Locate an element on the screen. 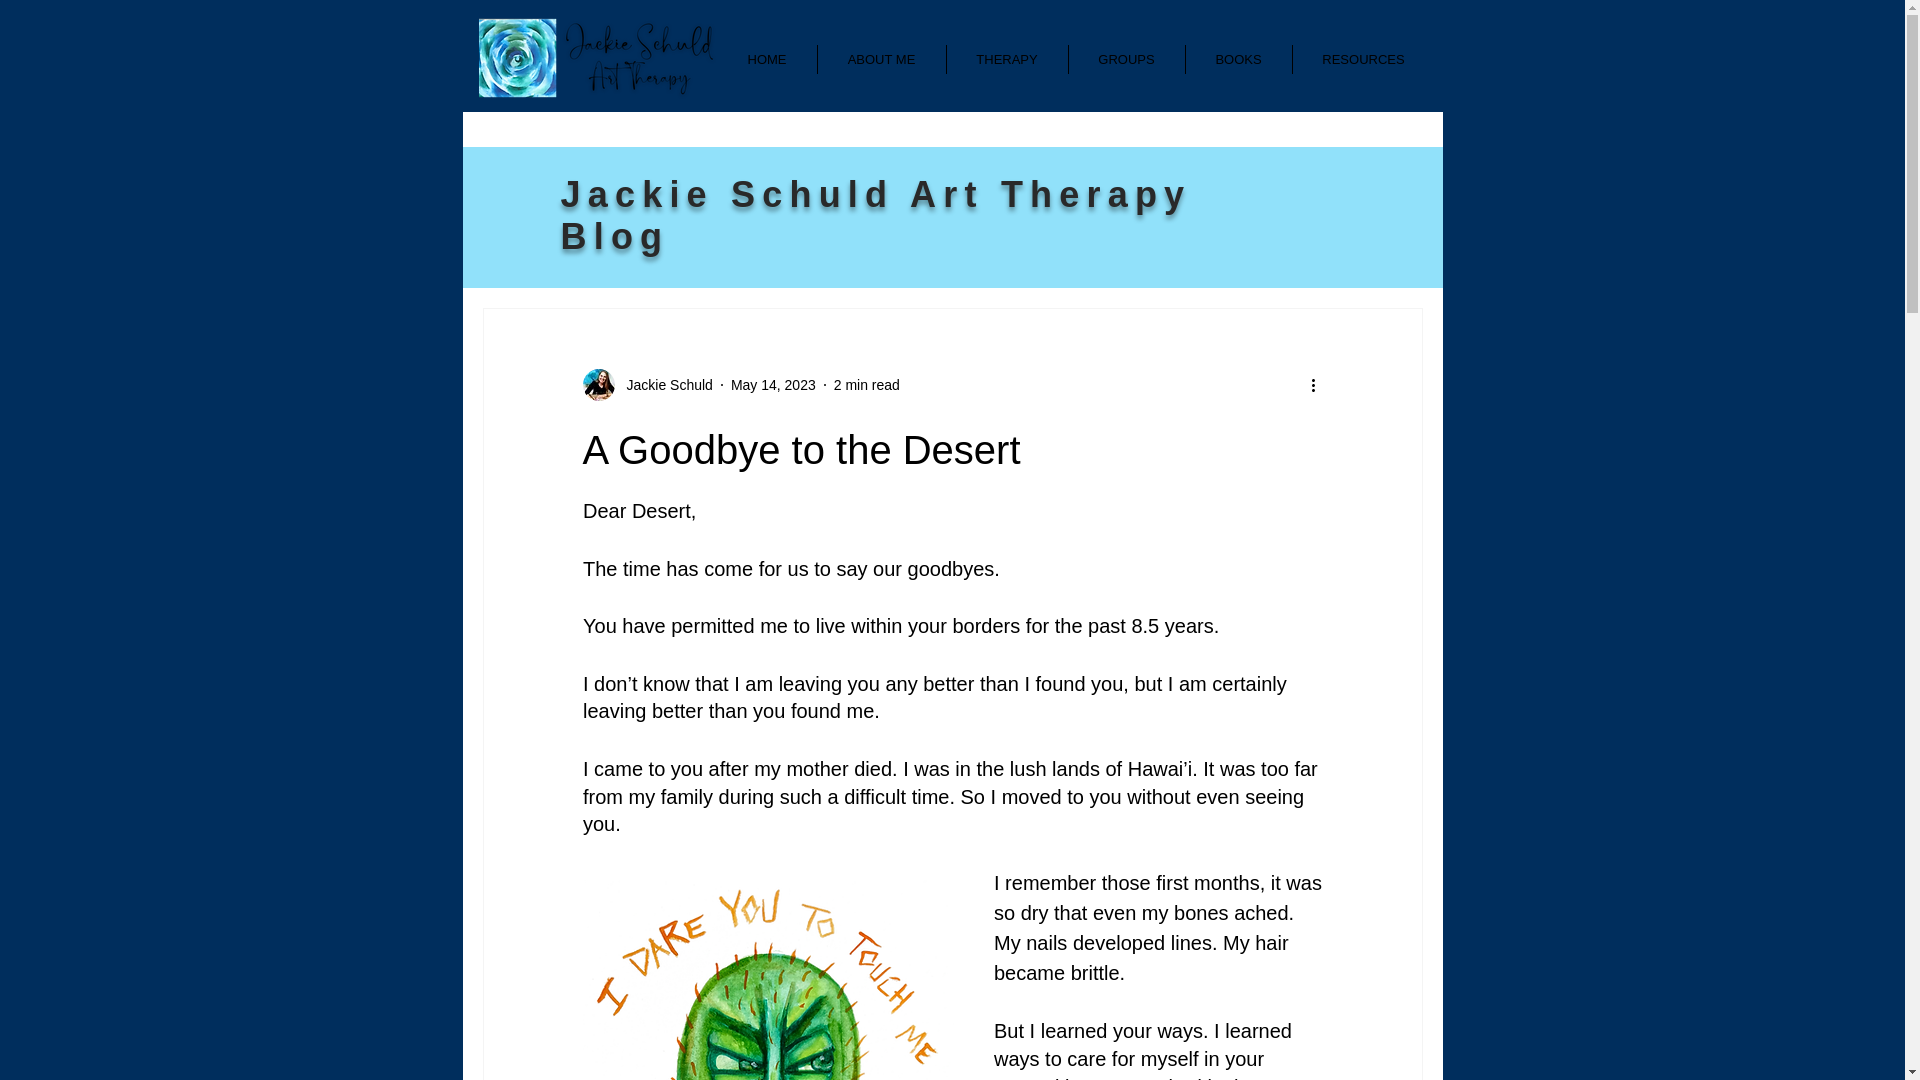  HOME is located at coordinates (768, 60).